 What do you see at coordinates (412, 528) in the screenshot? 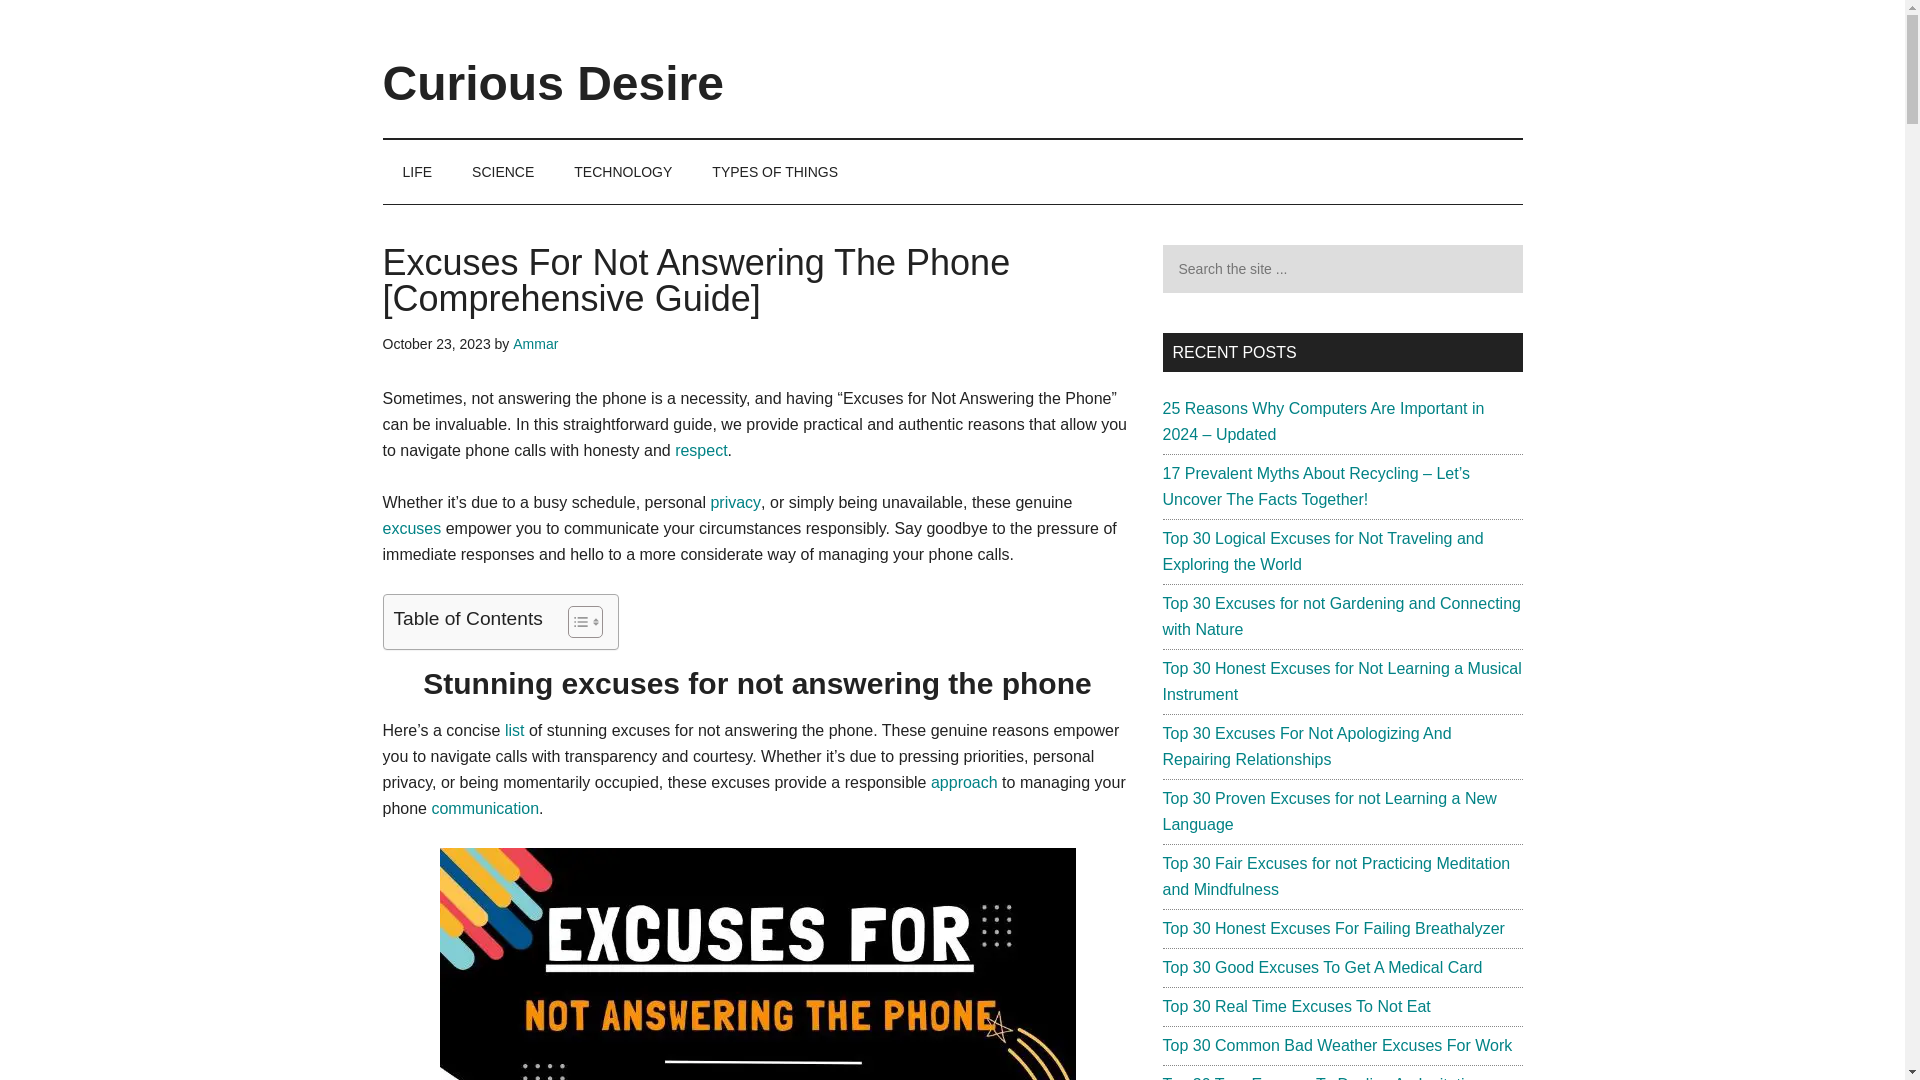
I see `excuses` at bounding box center [412, 528].